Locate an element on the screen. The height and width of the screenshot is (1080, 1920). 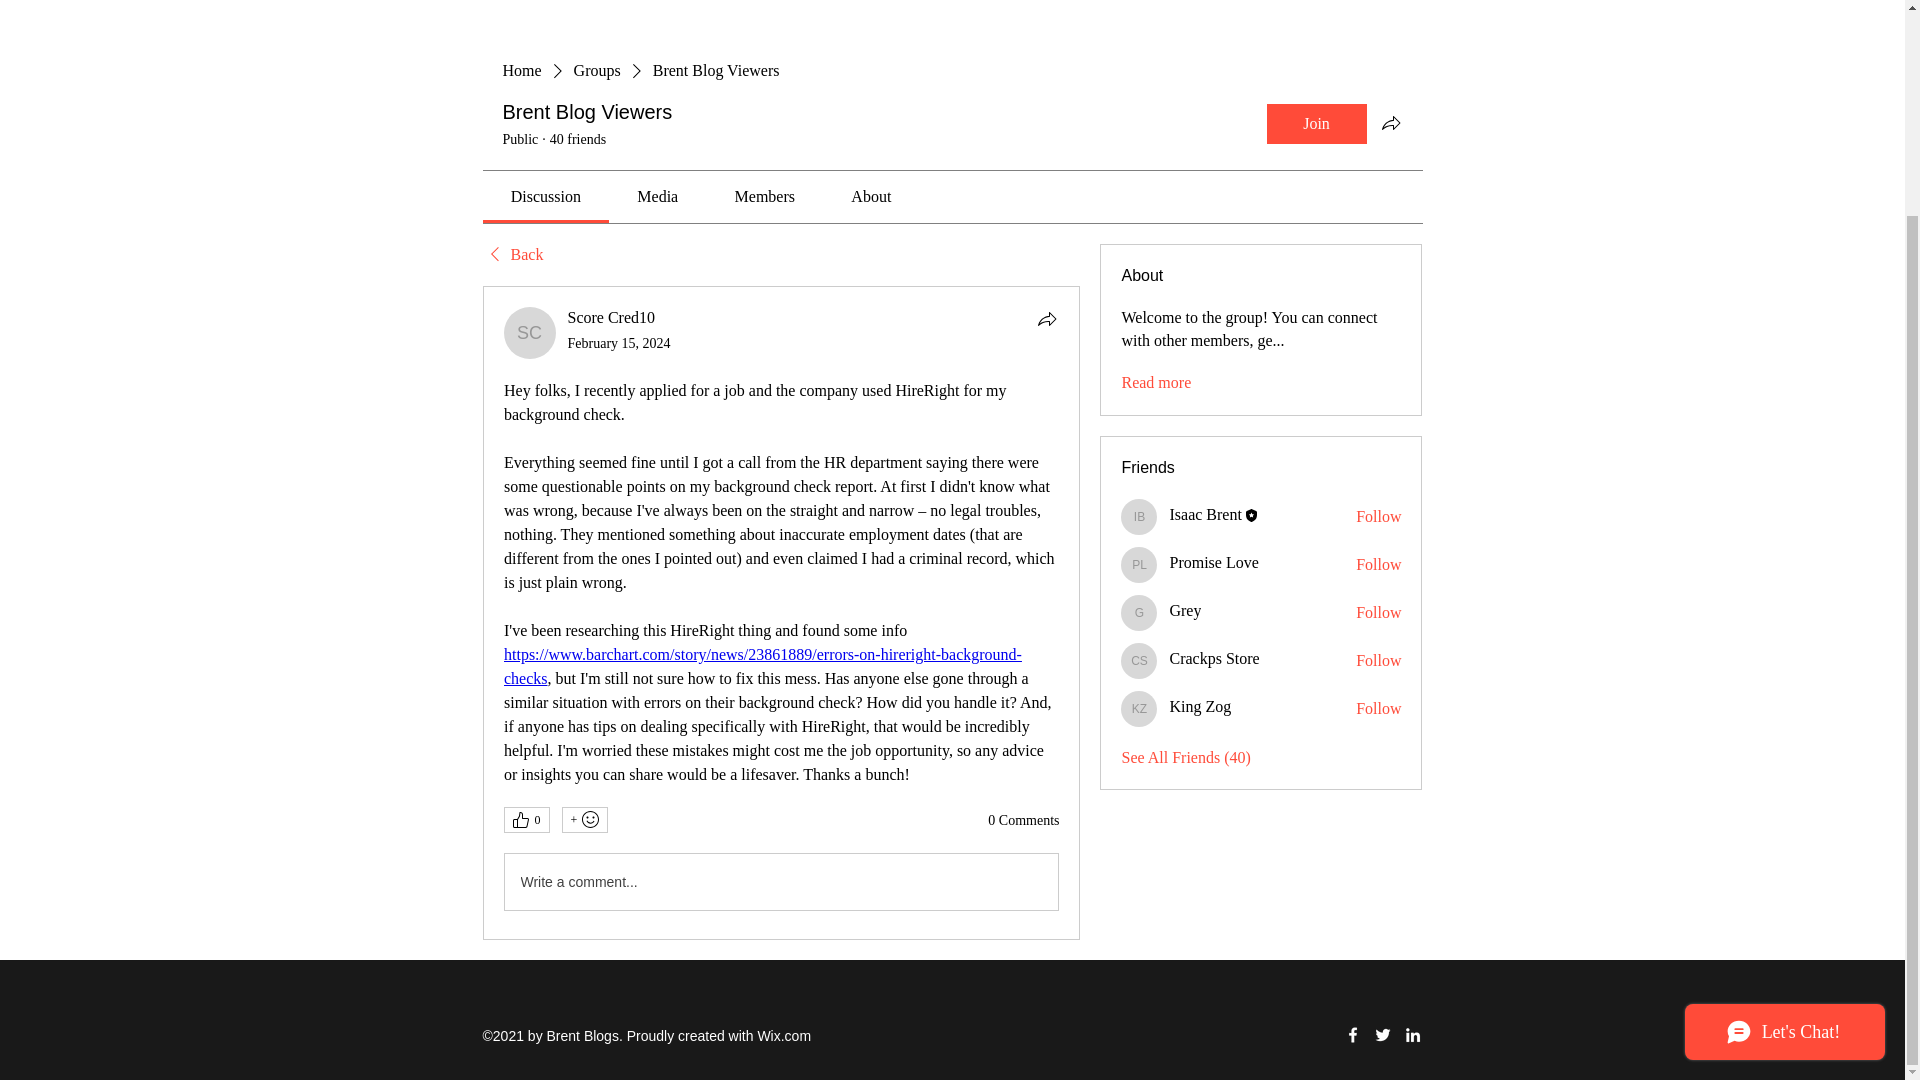
Follow is located at coordinates (1378, 564).